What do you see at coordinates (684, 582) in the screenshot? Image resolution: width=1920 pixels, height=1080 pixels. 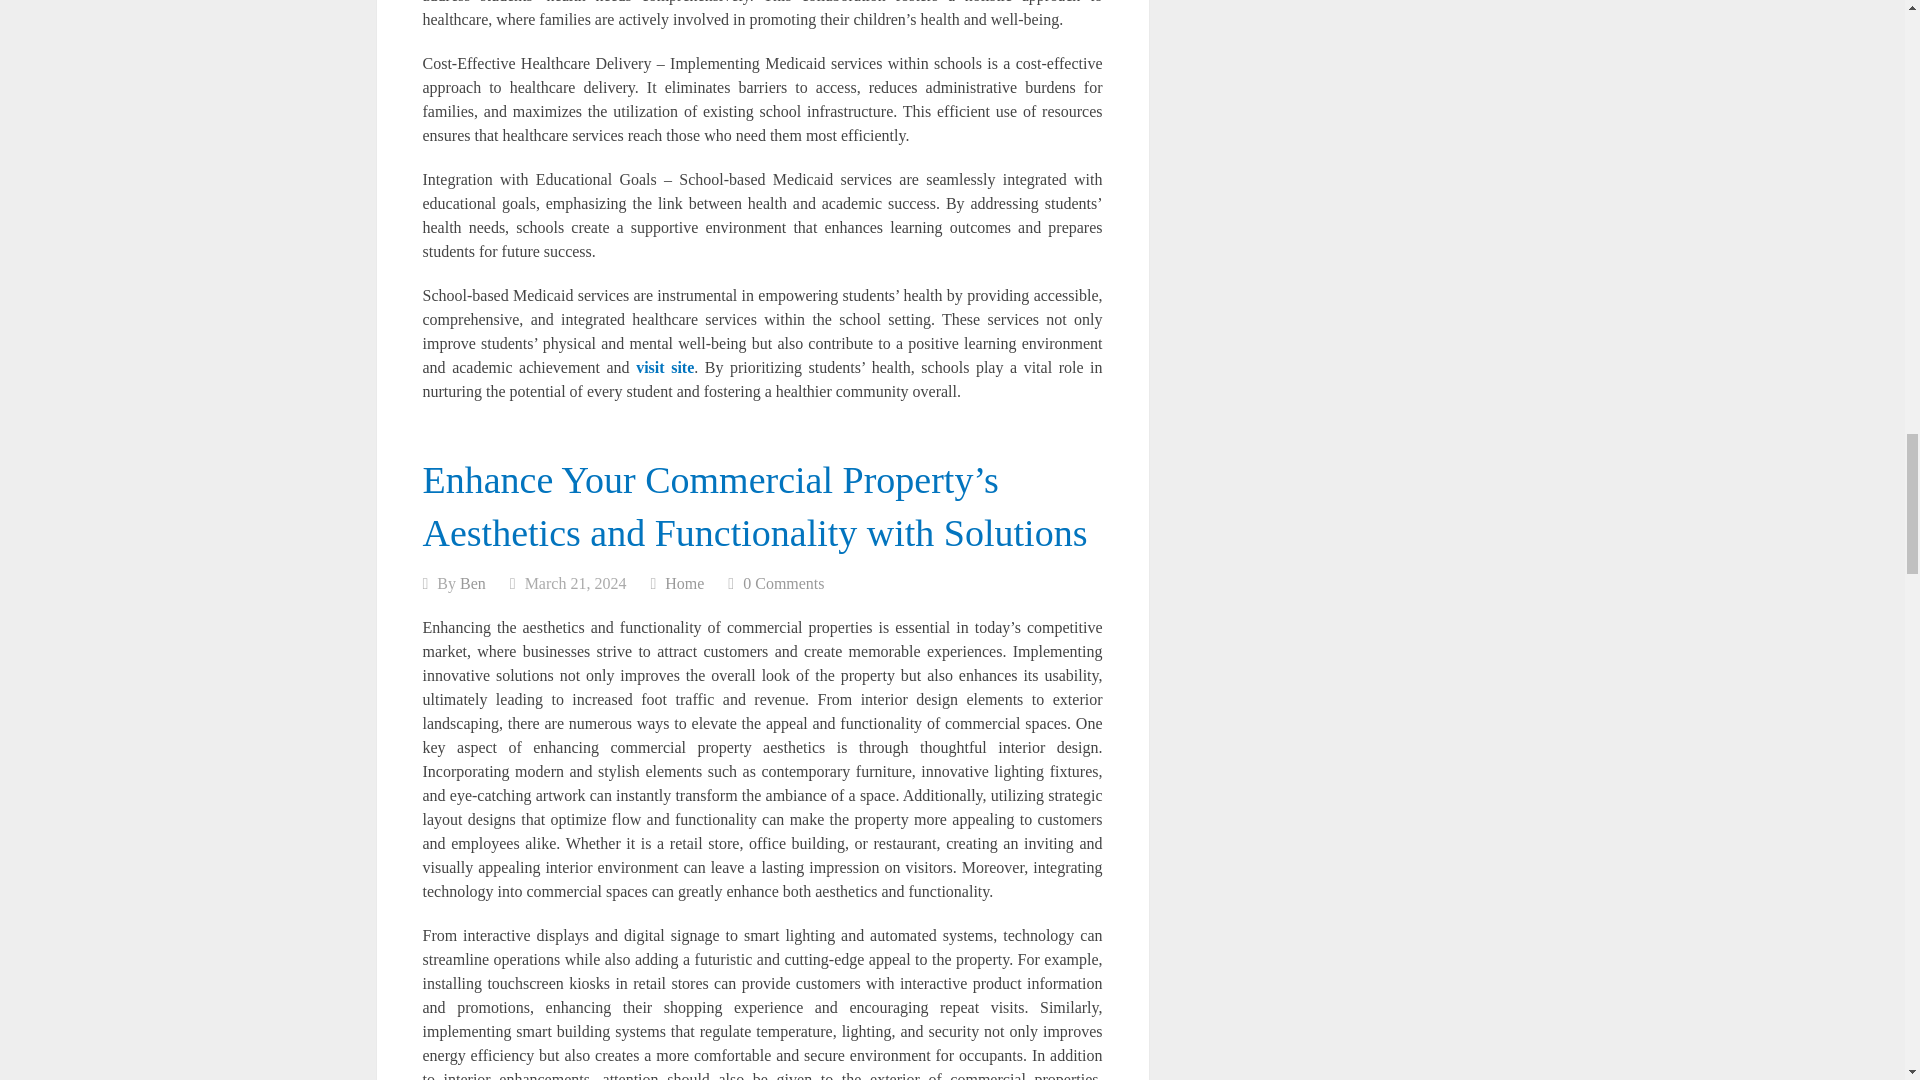 I see `Home` at bounding box center [684, 582].